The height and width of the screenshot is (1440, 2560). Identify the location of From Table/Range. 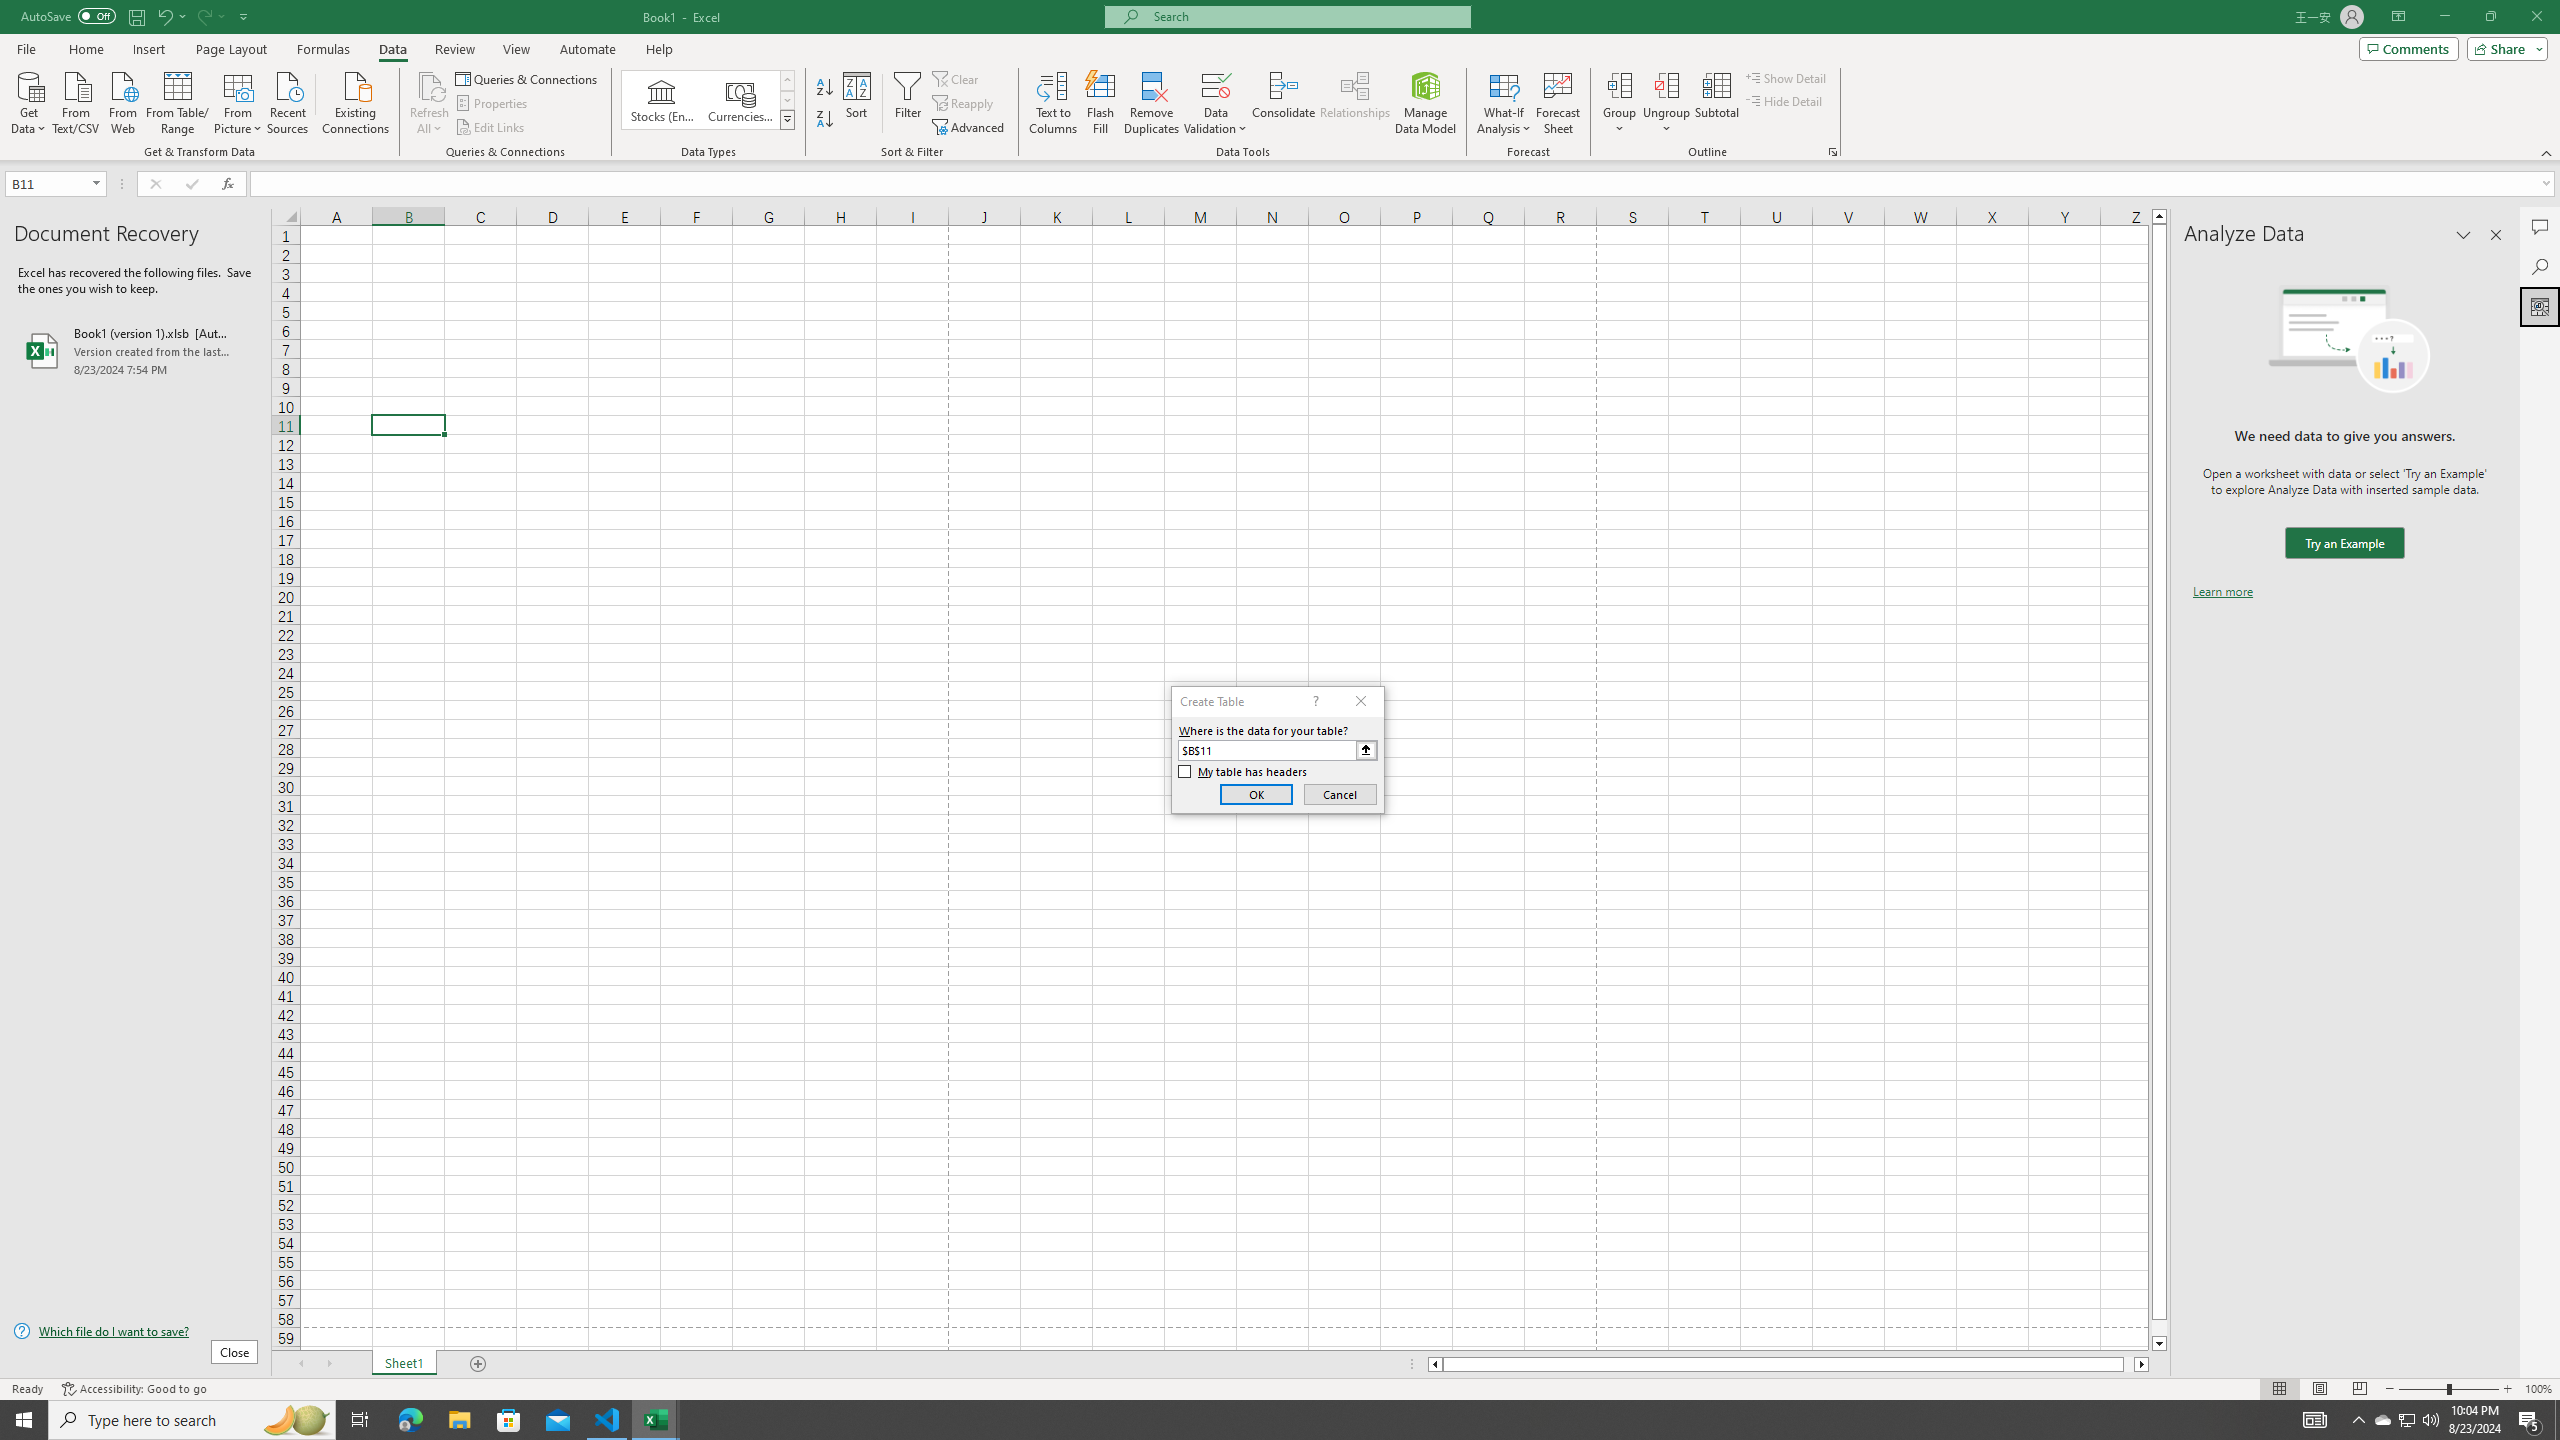
(178, 101).